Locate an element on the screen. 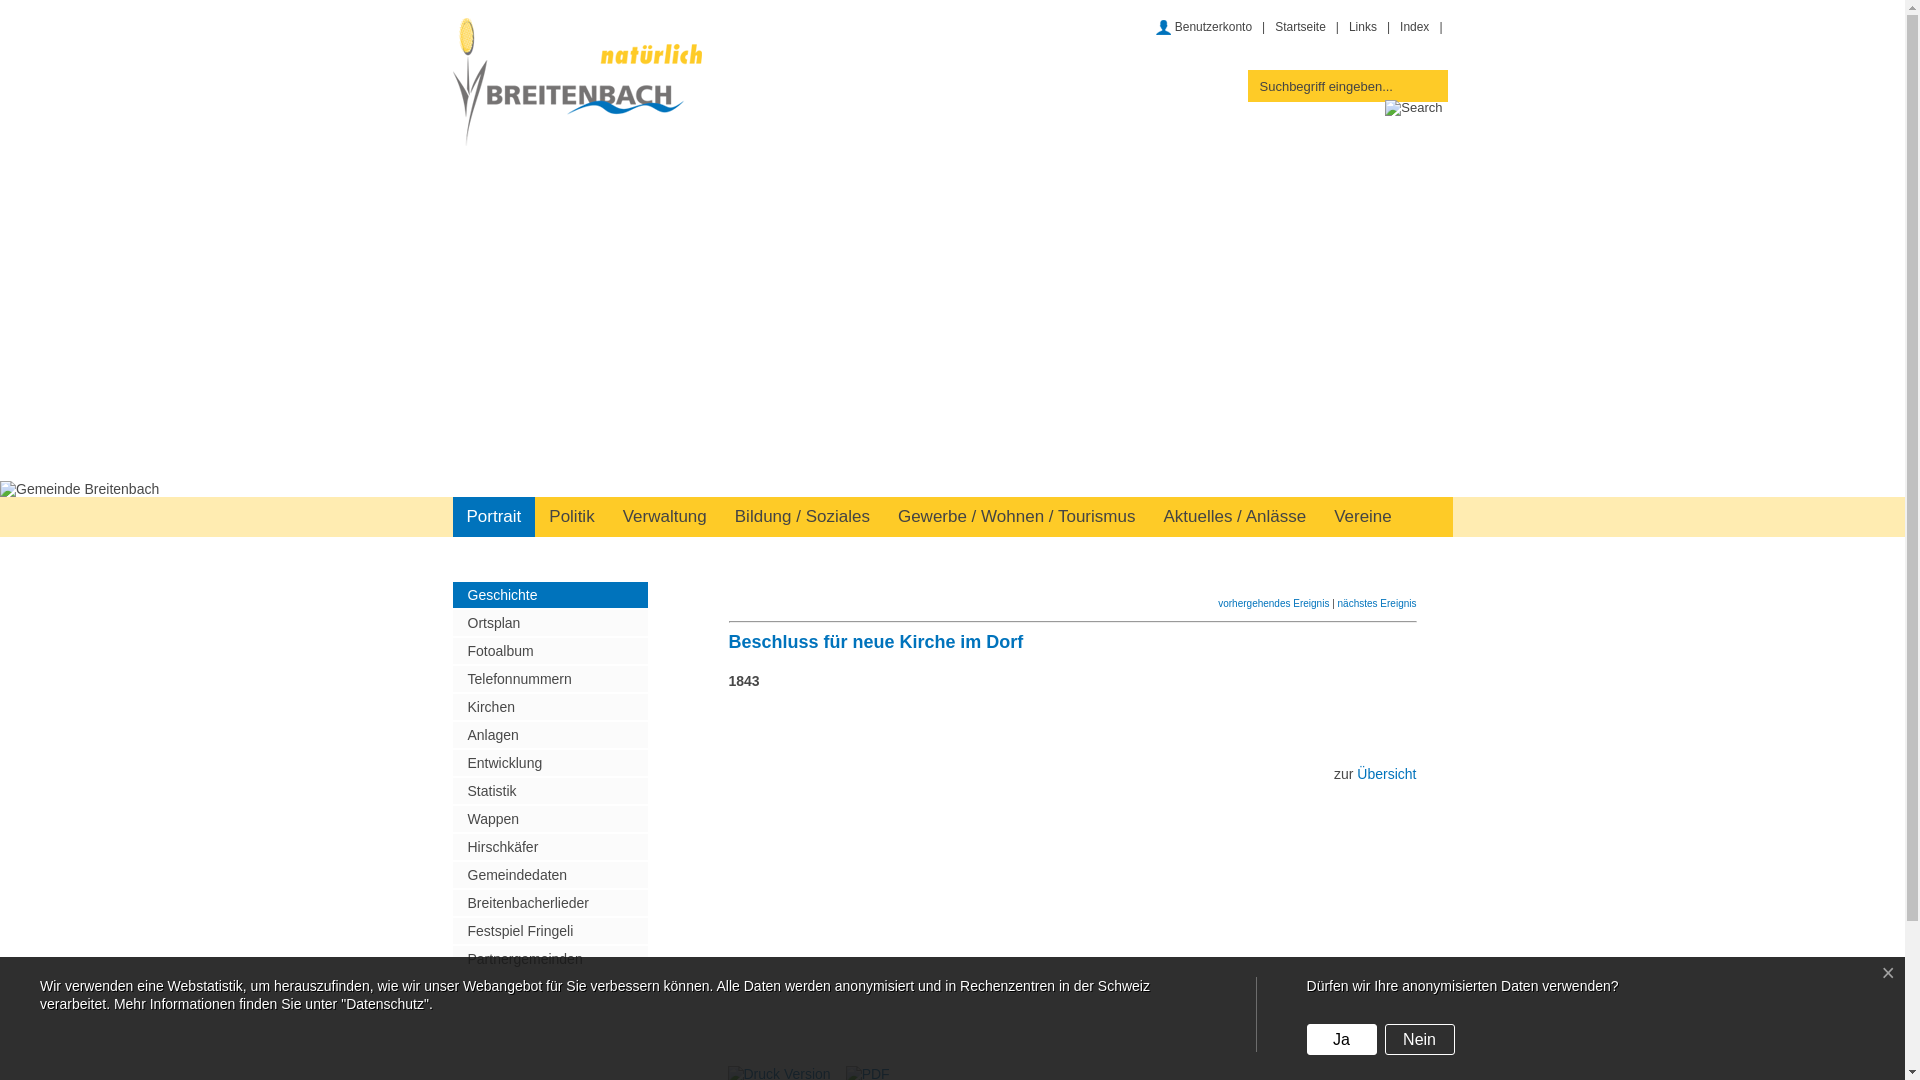 The image size is (1920, 1080). Verwaltung is located at coordinates (665, 517).